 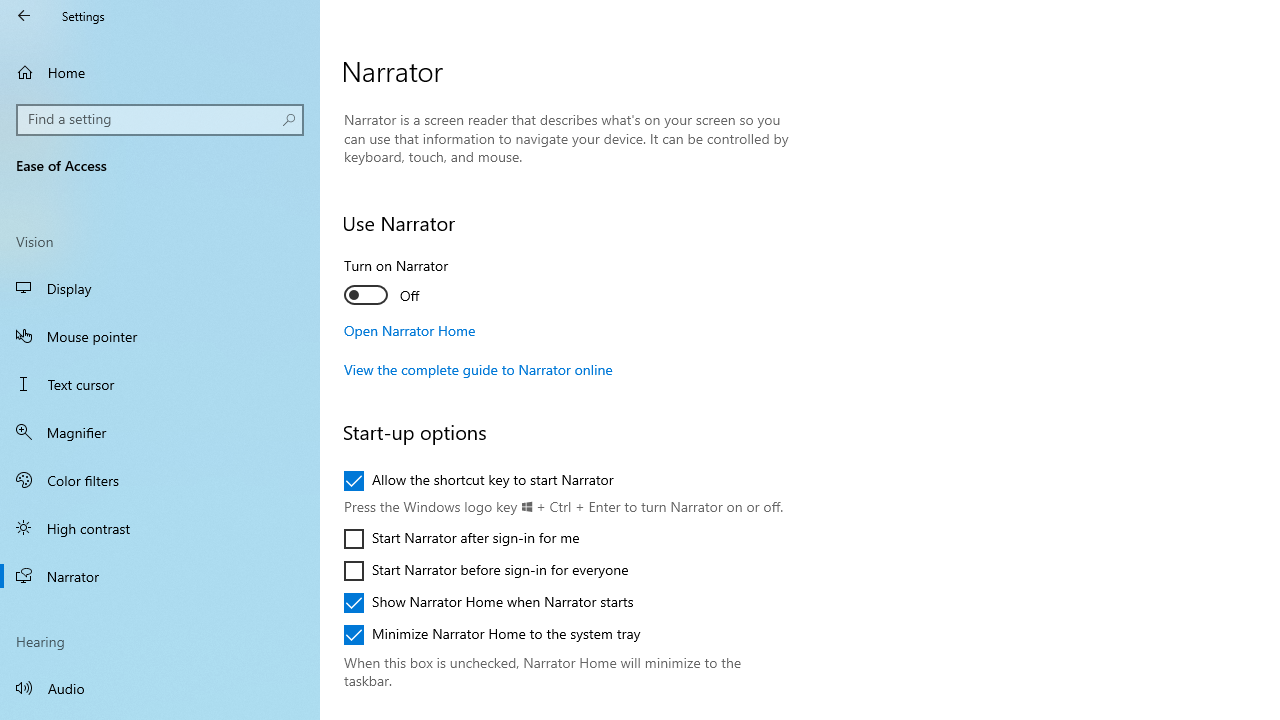 What do you see at coordinates (160, 288) in the screenshot?
I see `Display` at bounding box center [160, 288].